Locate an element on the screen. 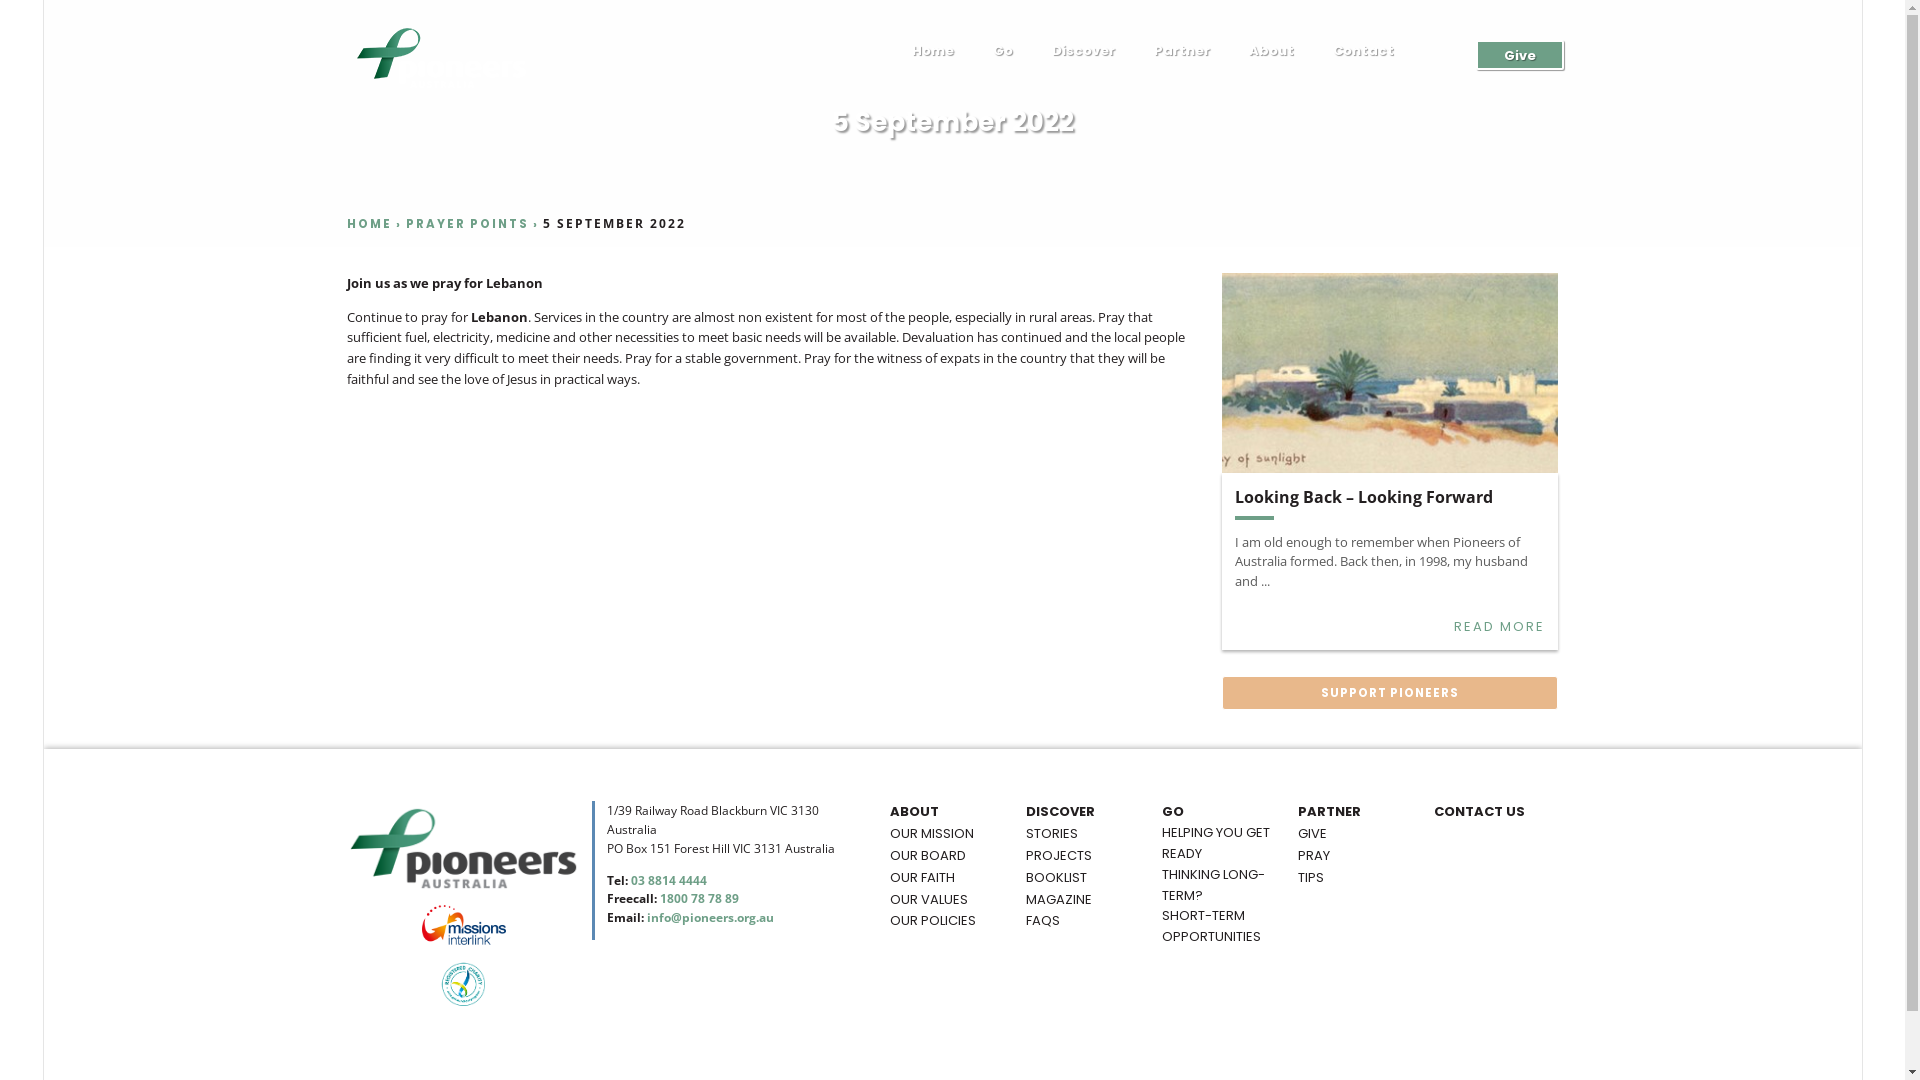  info@pioneers.org.au is located at coordinates (710, 917).